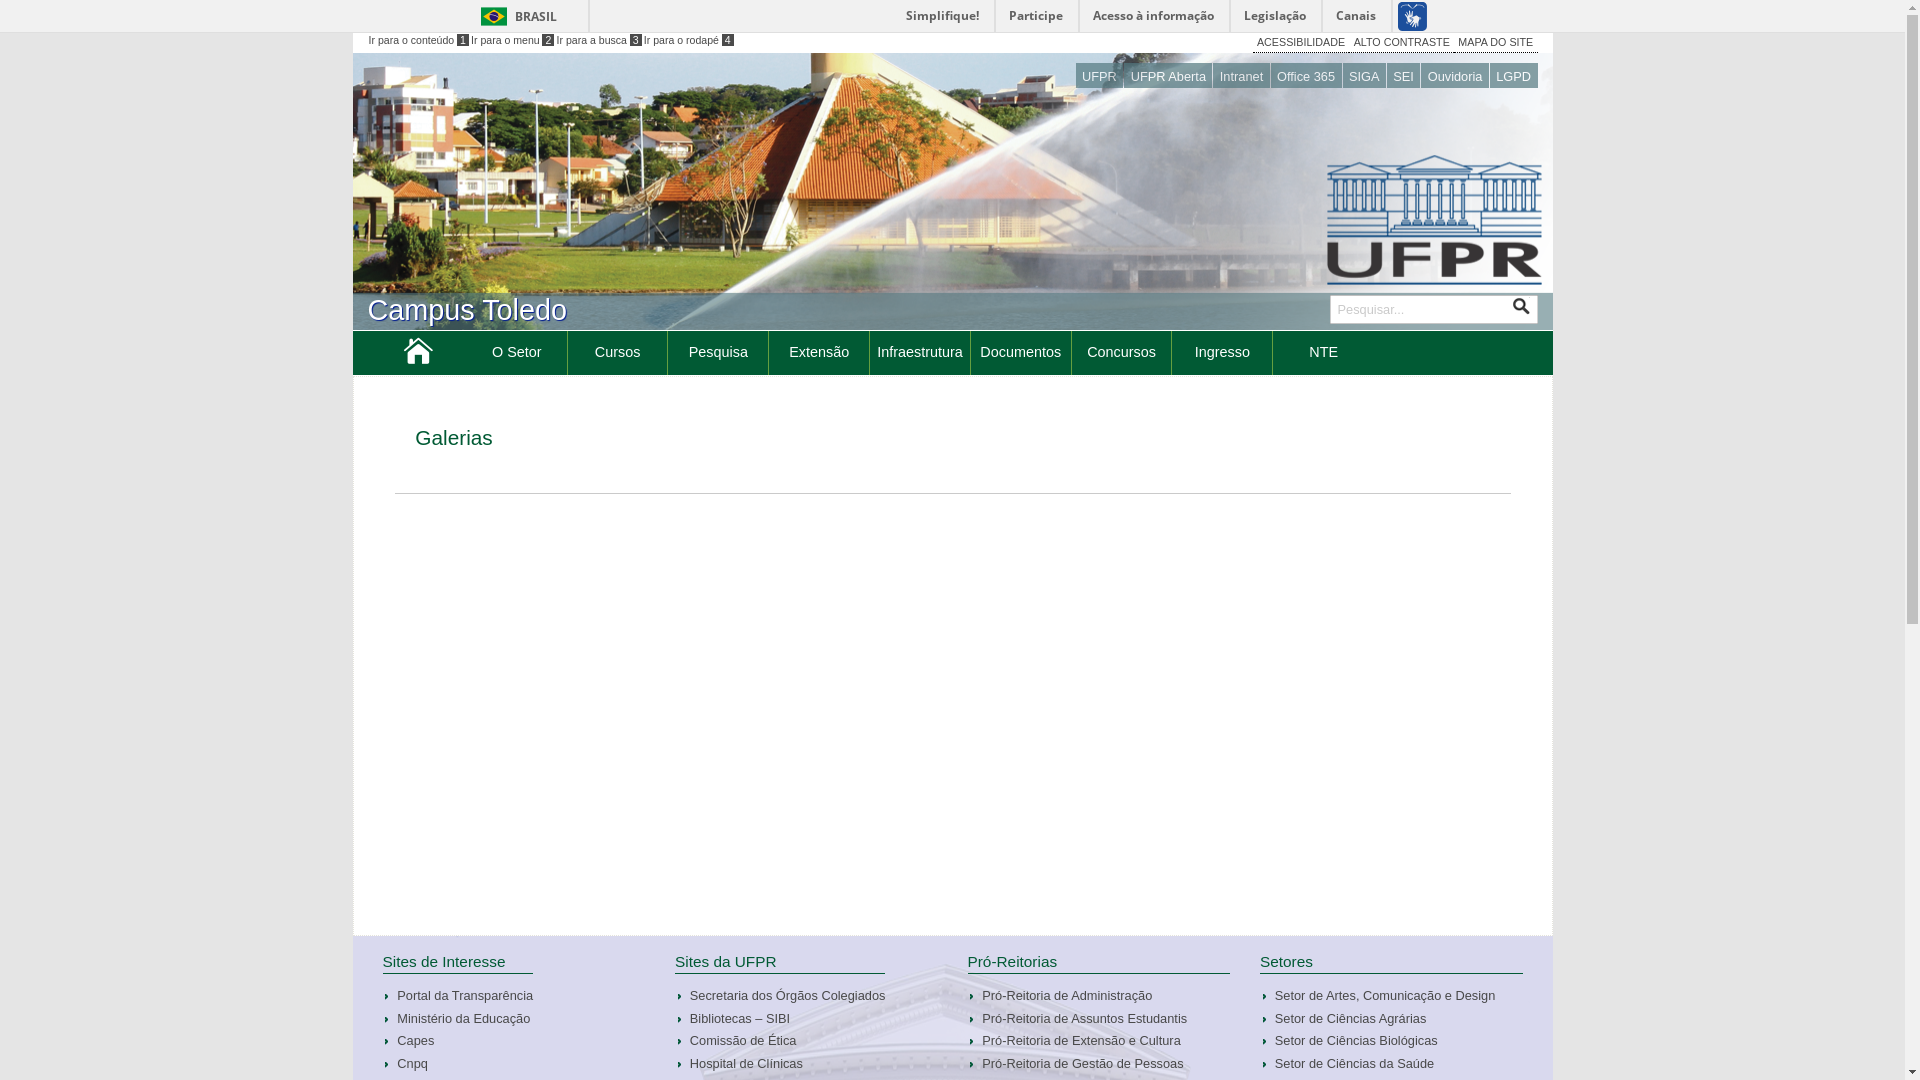 Image resolution: width=1920 pixels, height=1080 pixels. Describe the element at coordinates (1364, 76) in the screenshot. I see `SIGA` at that location.